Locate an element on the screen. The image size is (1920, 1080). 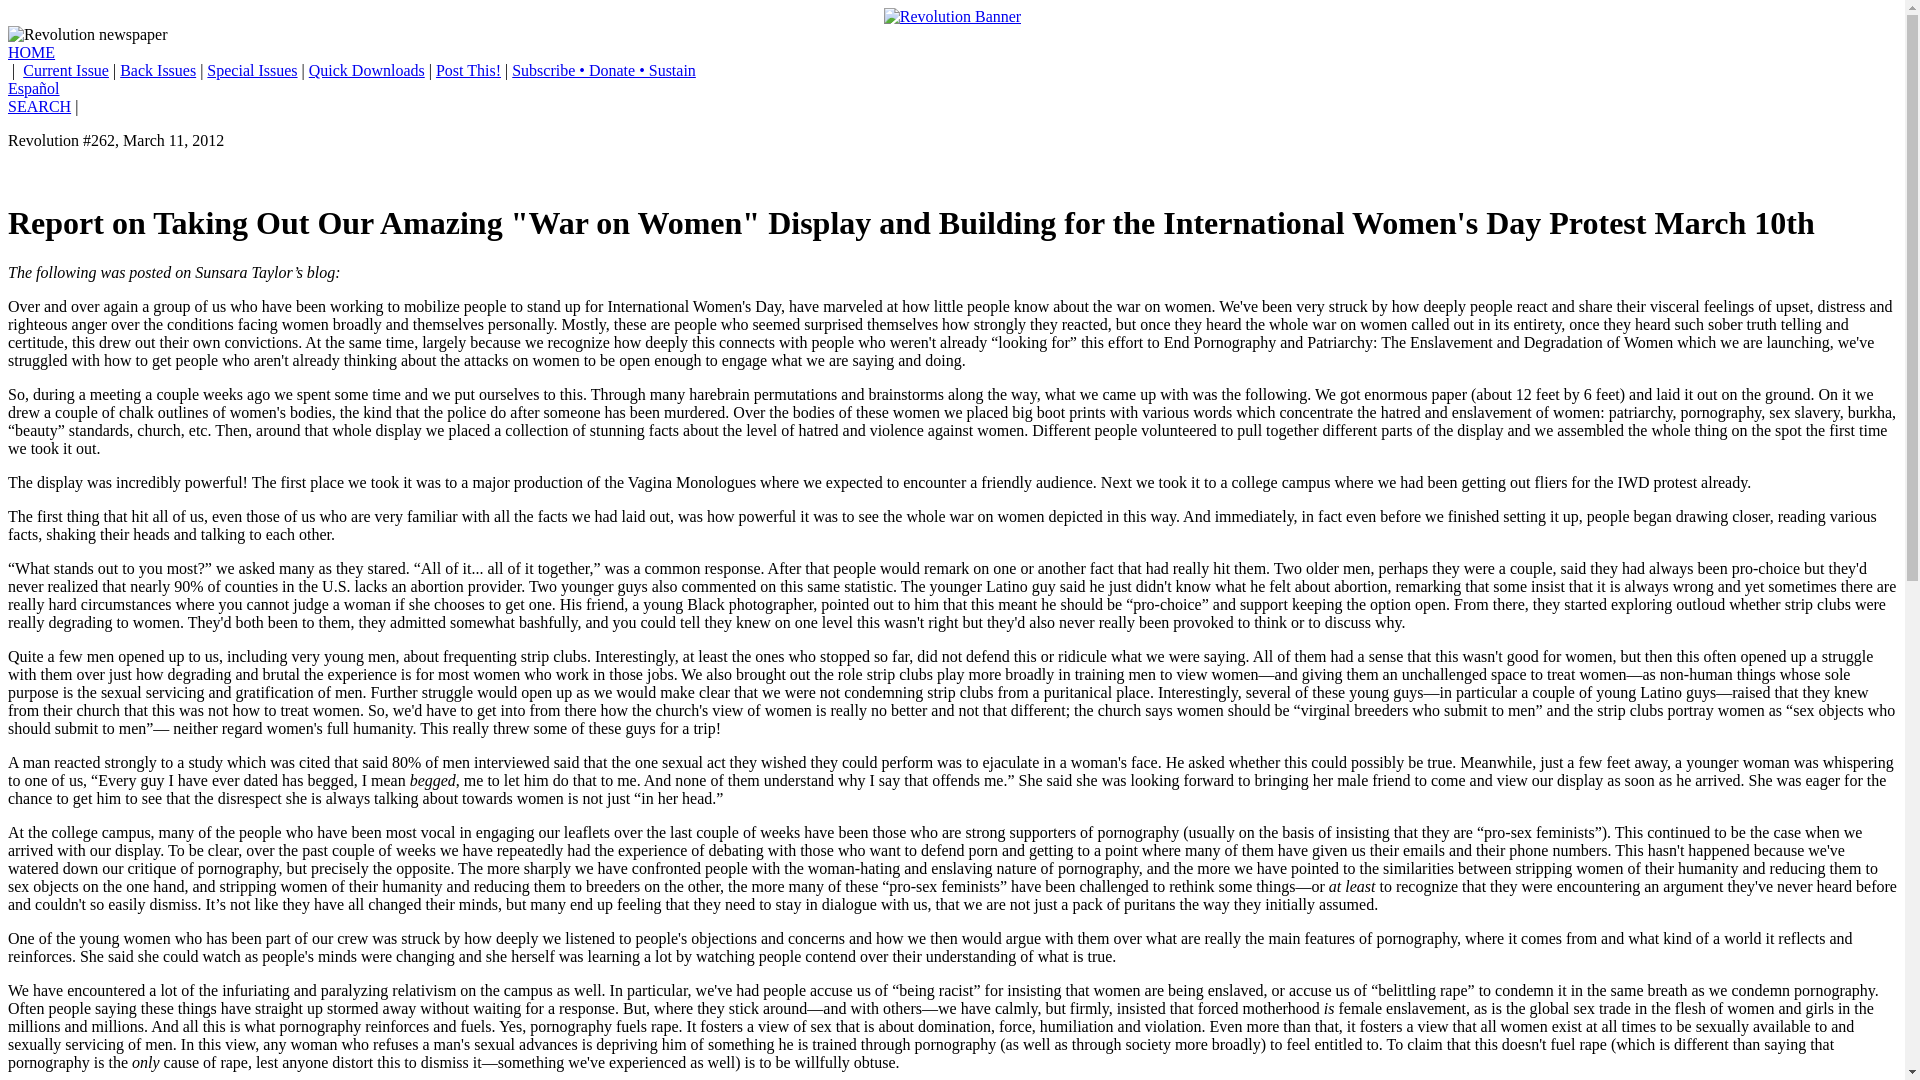
Back Issues is located at coordinates (157, 70).